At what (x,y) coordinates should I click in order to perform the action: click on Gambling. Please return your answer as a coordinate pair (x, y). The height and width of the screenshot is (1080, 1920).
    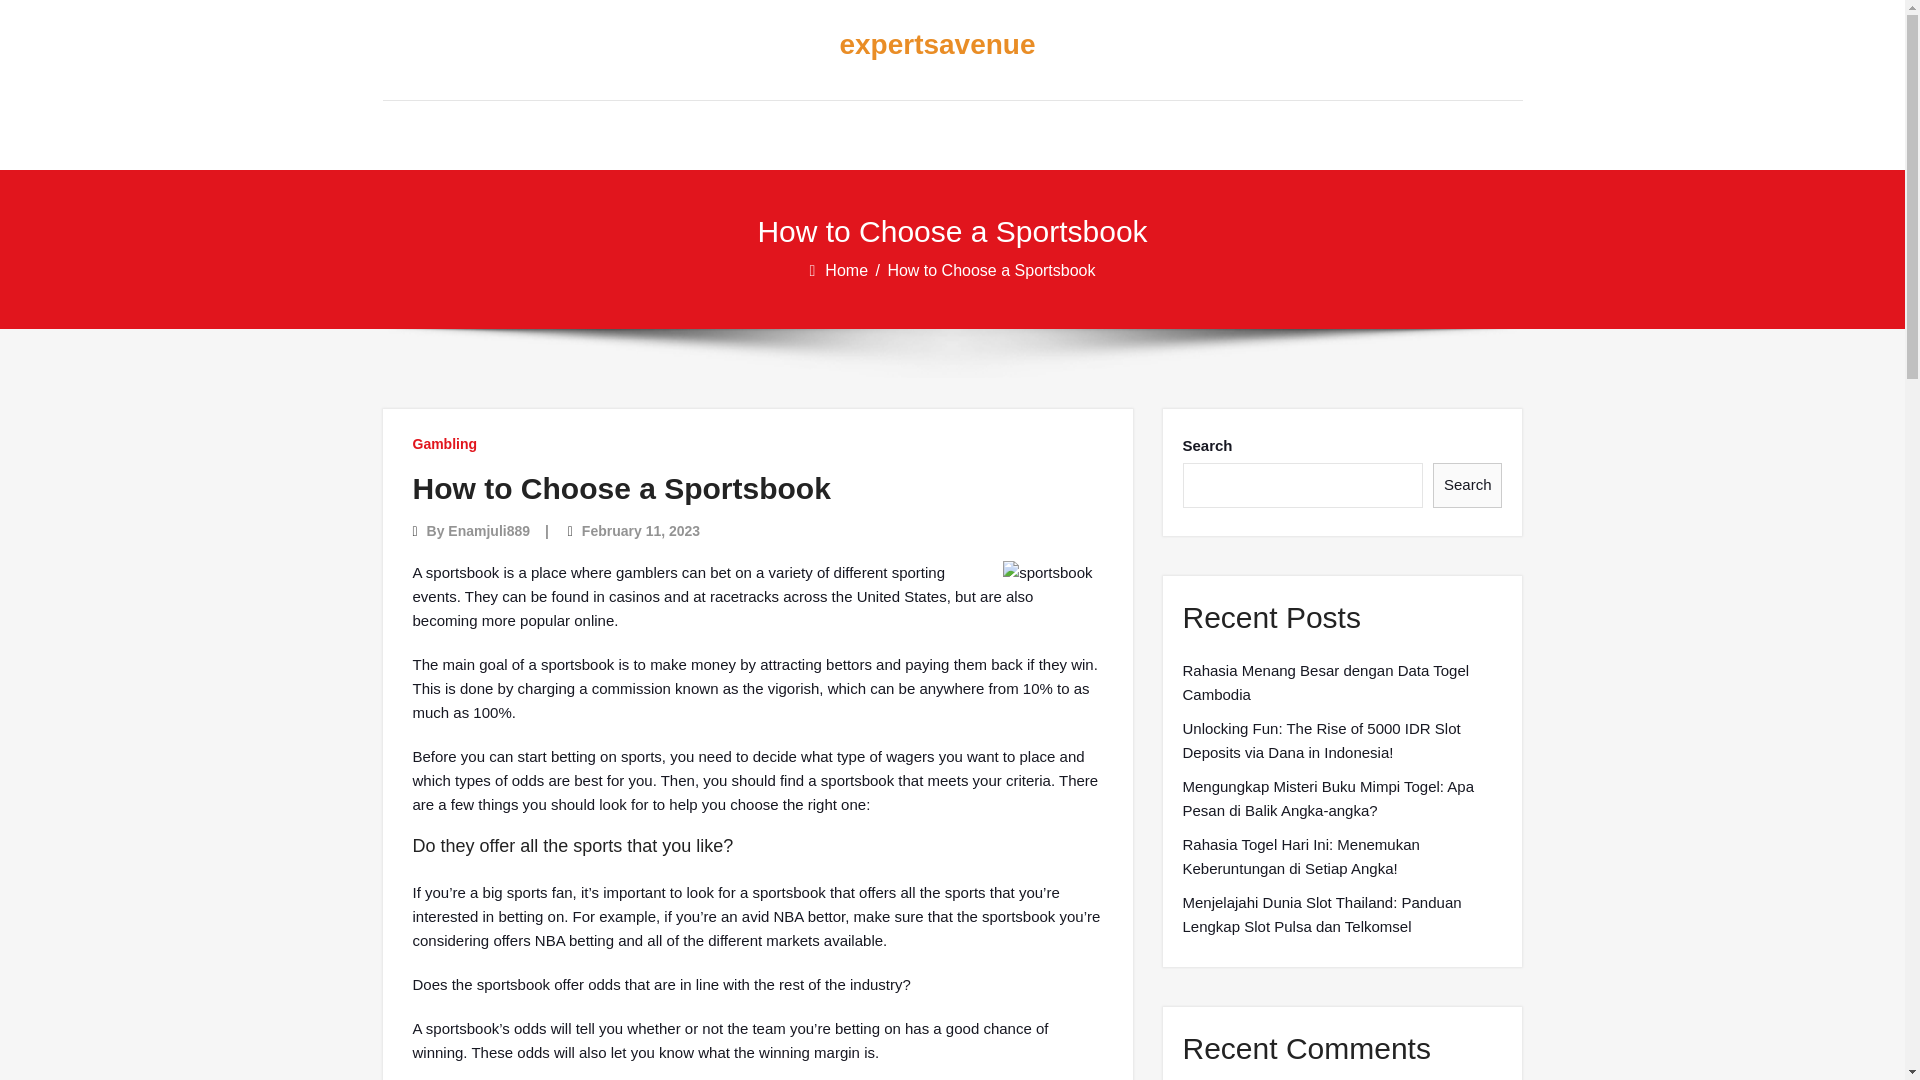
    Looking at the image, I should click on (444, 444).